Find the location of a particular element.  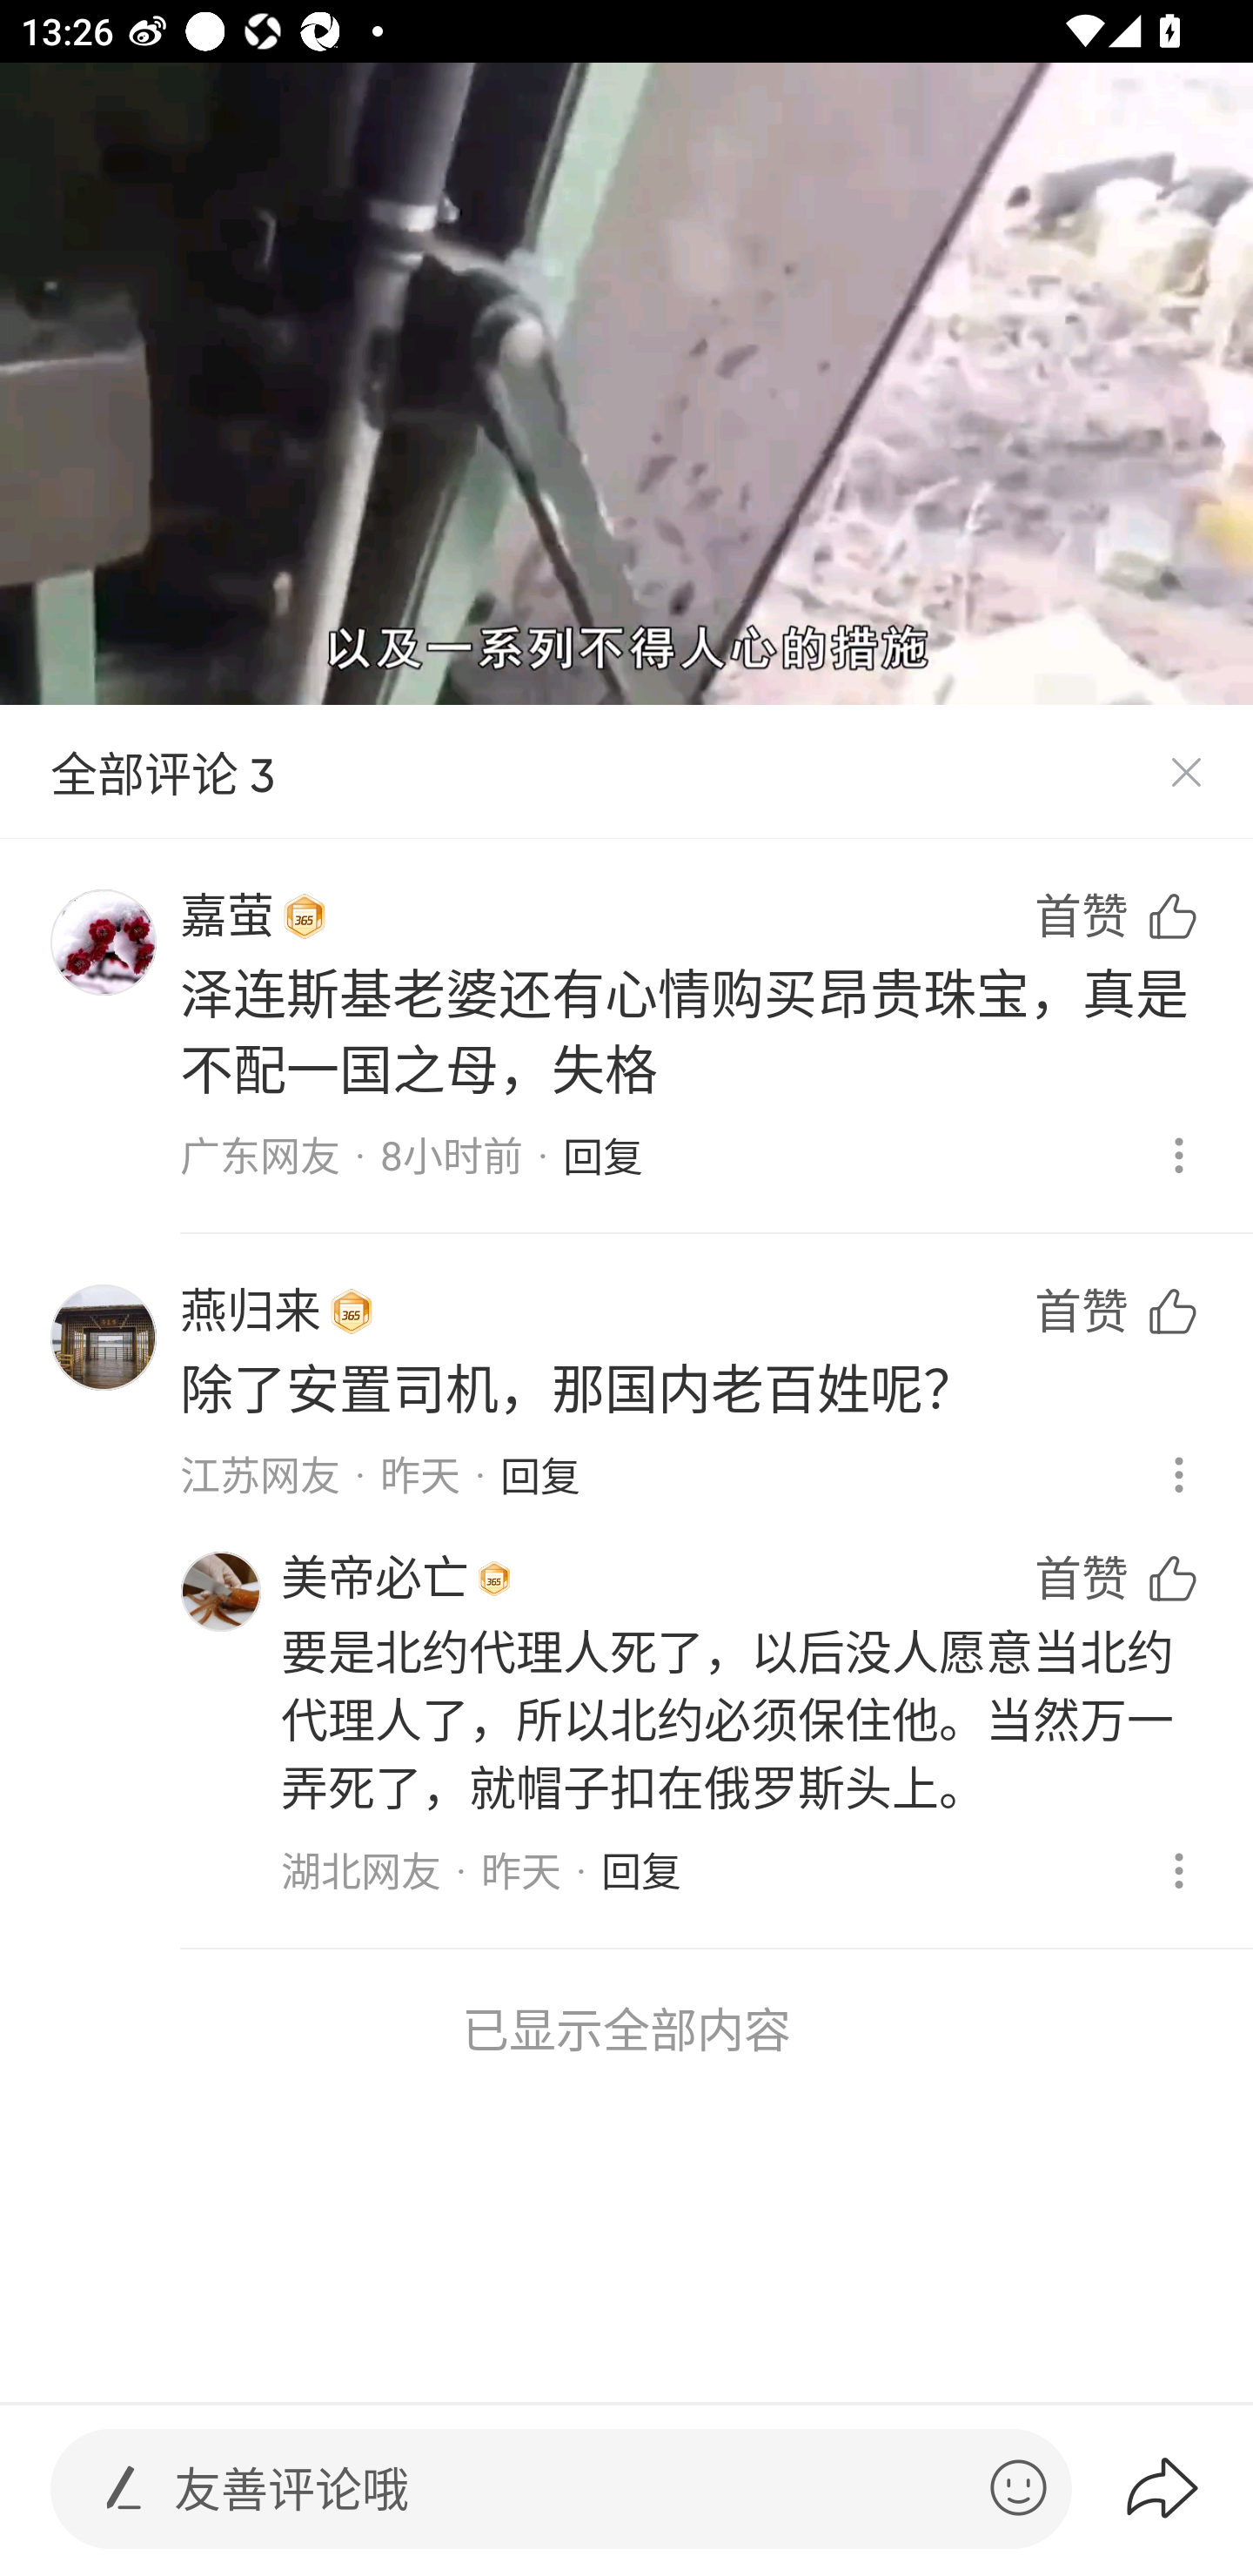

全部评论 3 关闭 is located at coordinates (626, 773).